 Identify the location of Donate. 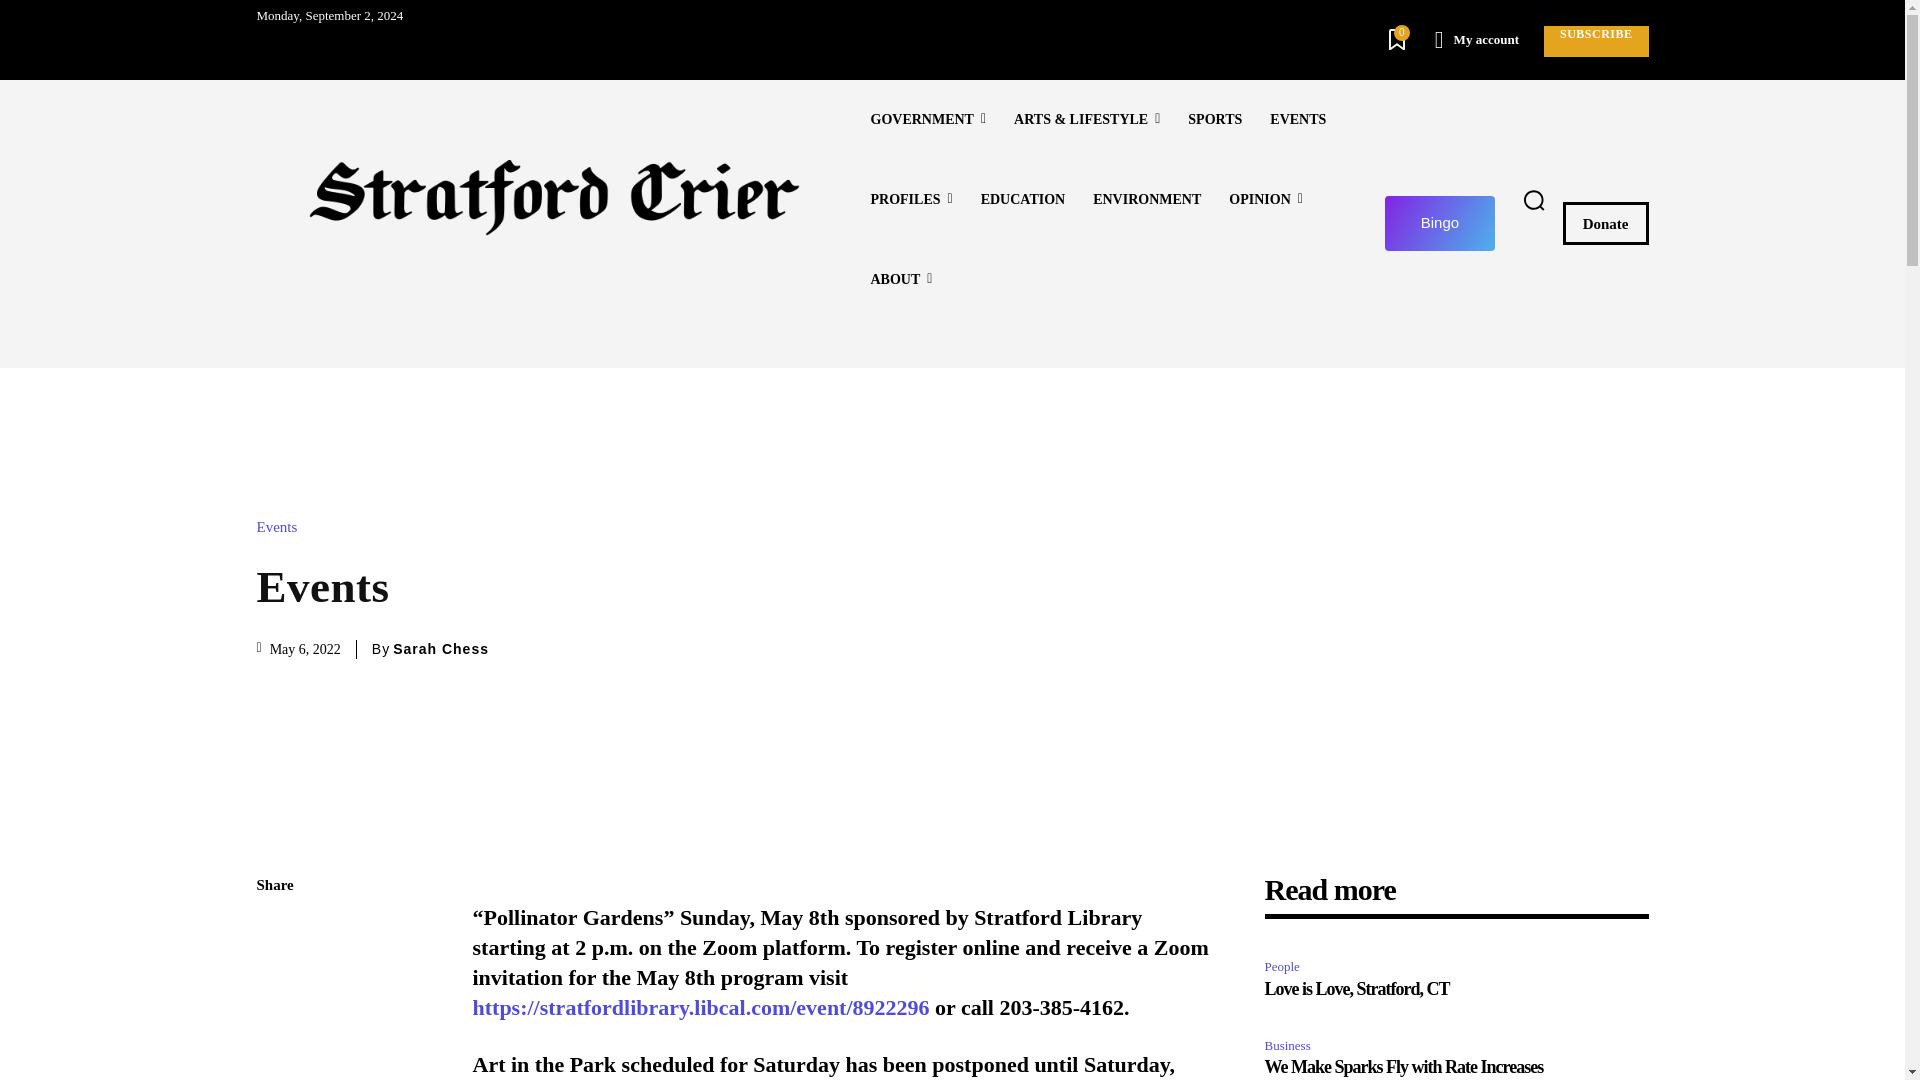
(1606, 223).